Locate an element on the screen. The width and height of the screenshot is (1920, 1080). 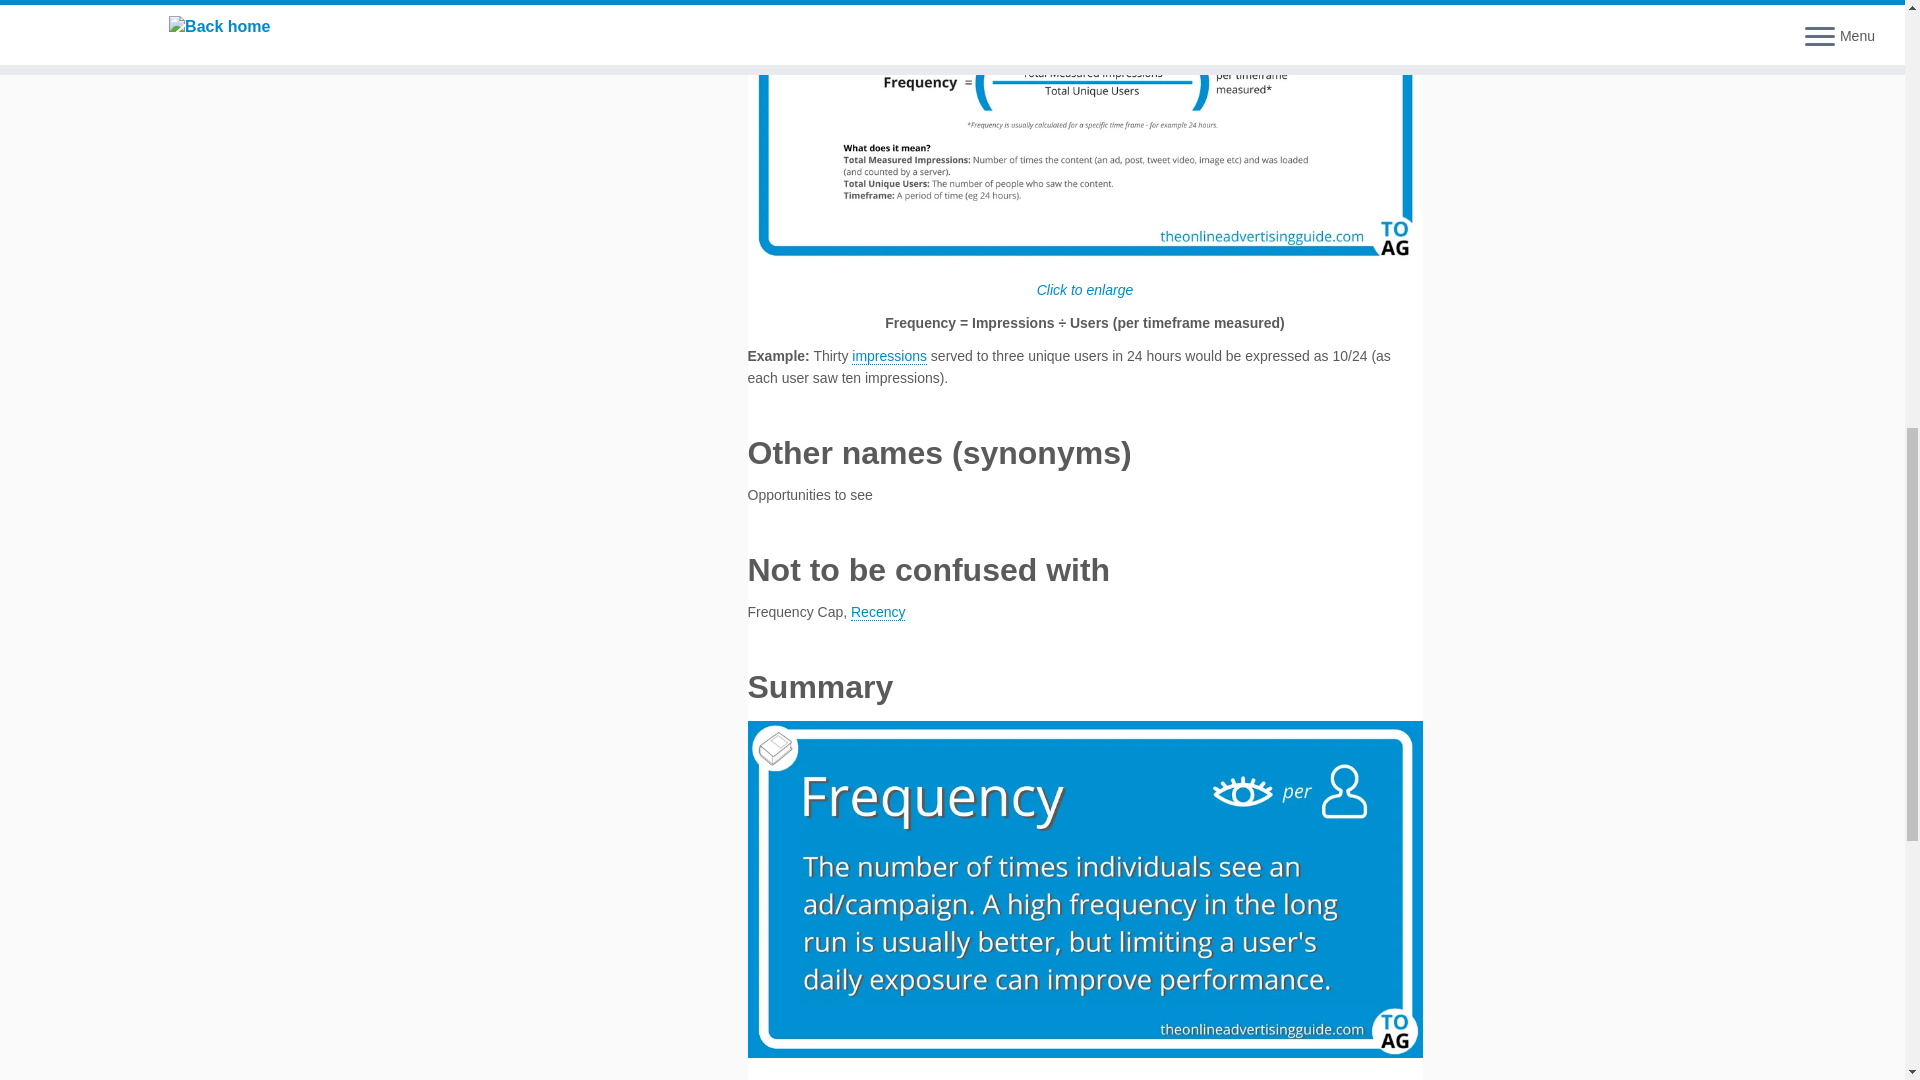
impressions is located at coordinates (890, 356).